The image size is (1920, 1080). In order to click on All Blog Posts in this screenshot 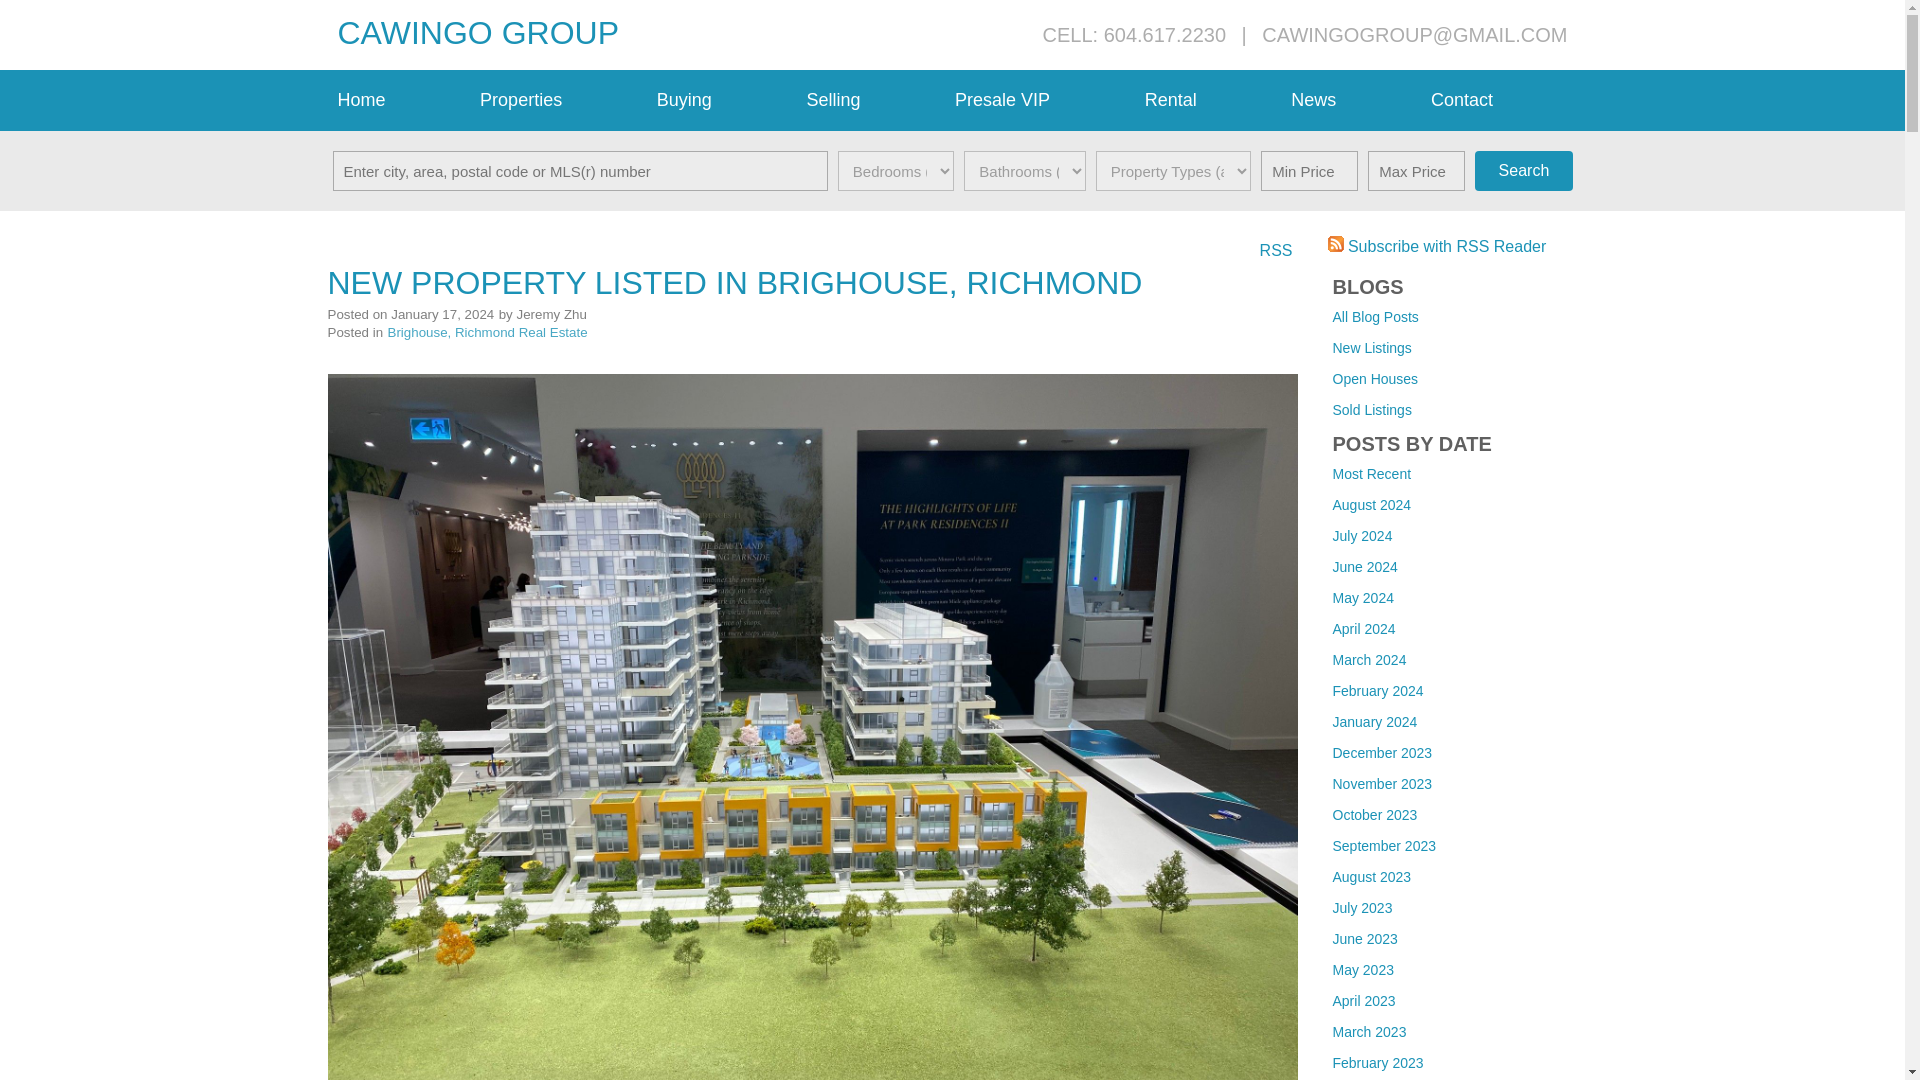, I will do `click(1375, 316)`.